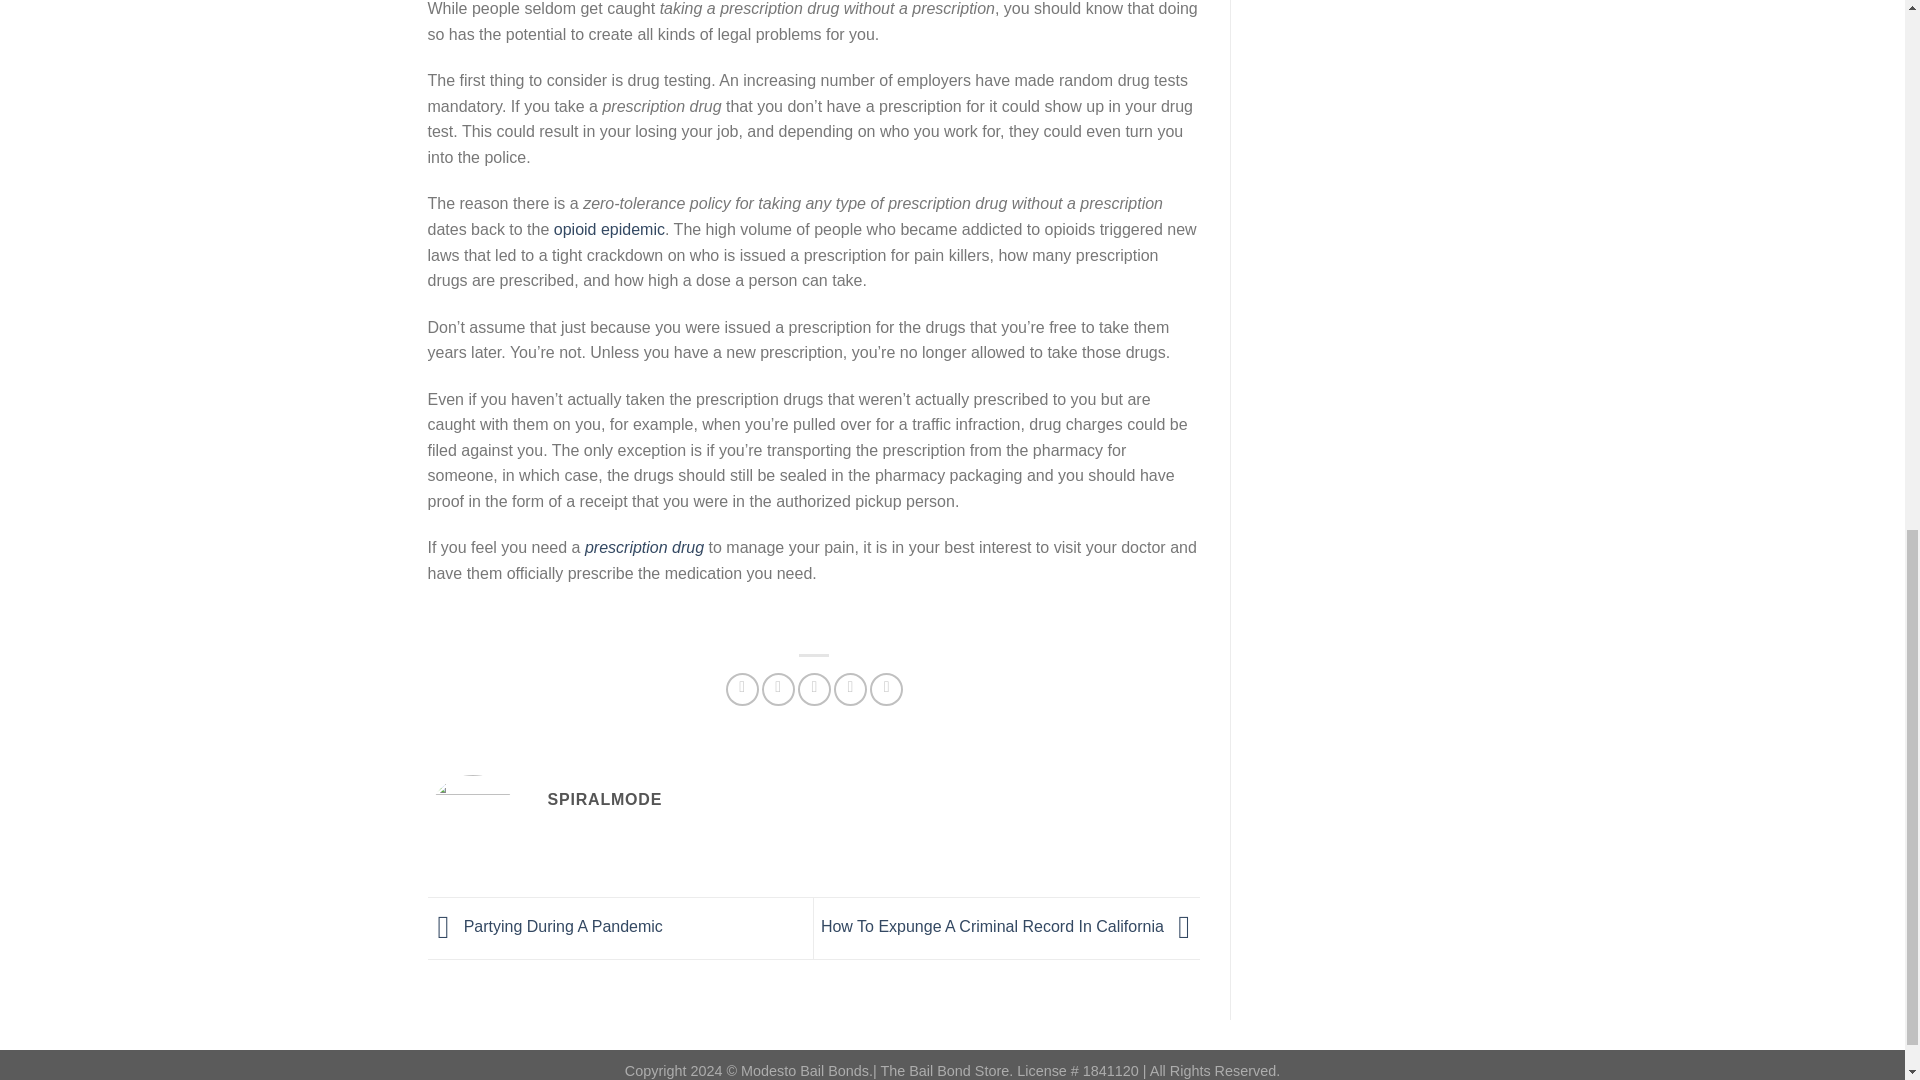  What do you see at coordinates (814, 689) in the screenshot?
I see `Email to a Friend` at bounding box center [814, 689].